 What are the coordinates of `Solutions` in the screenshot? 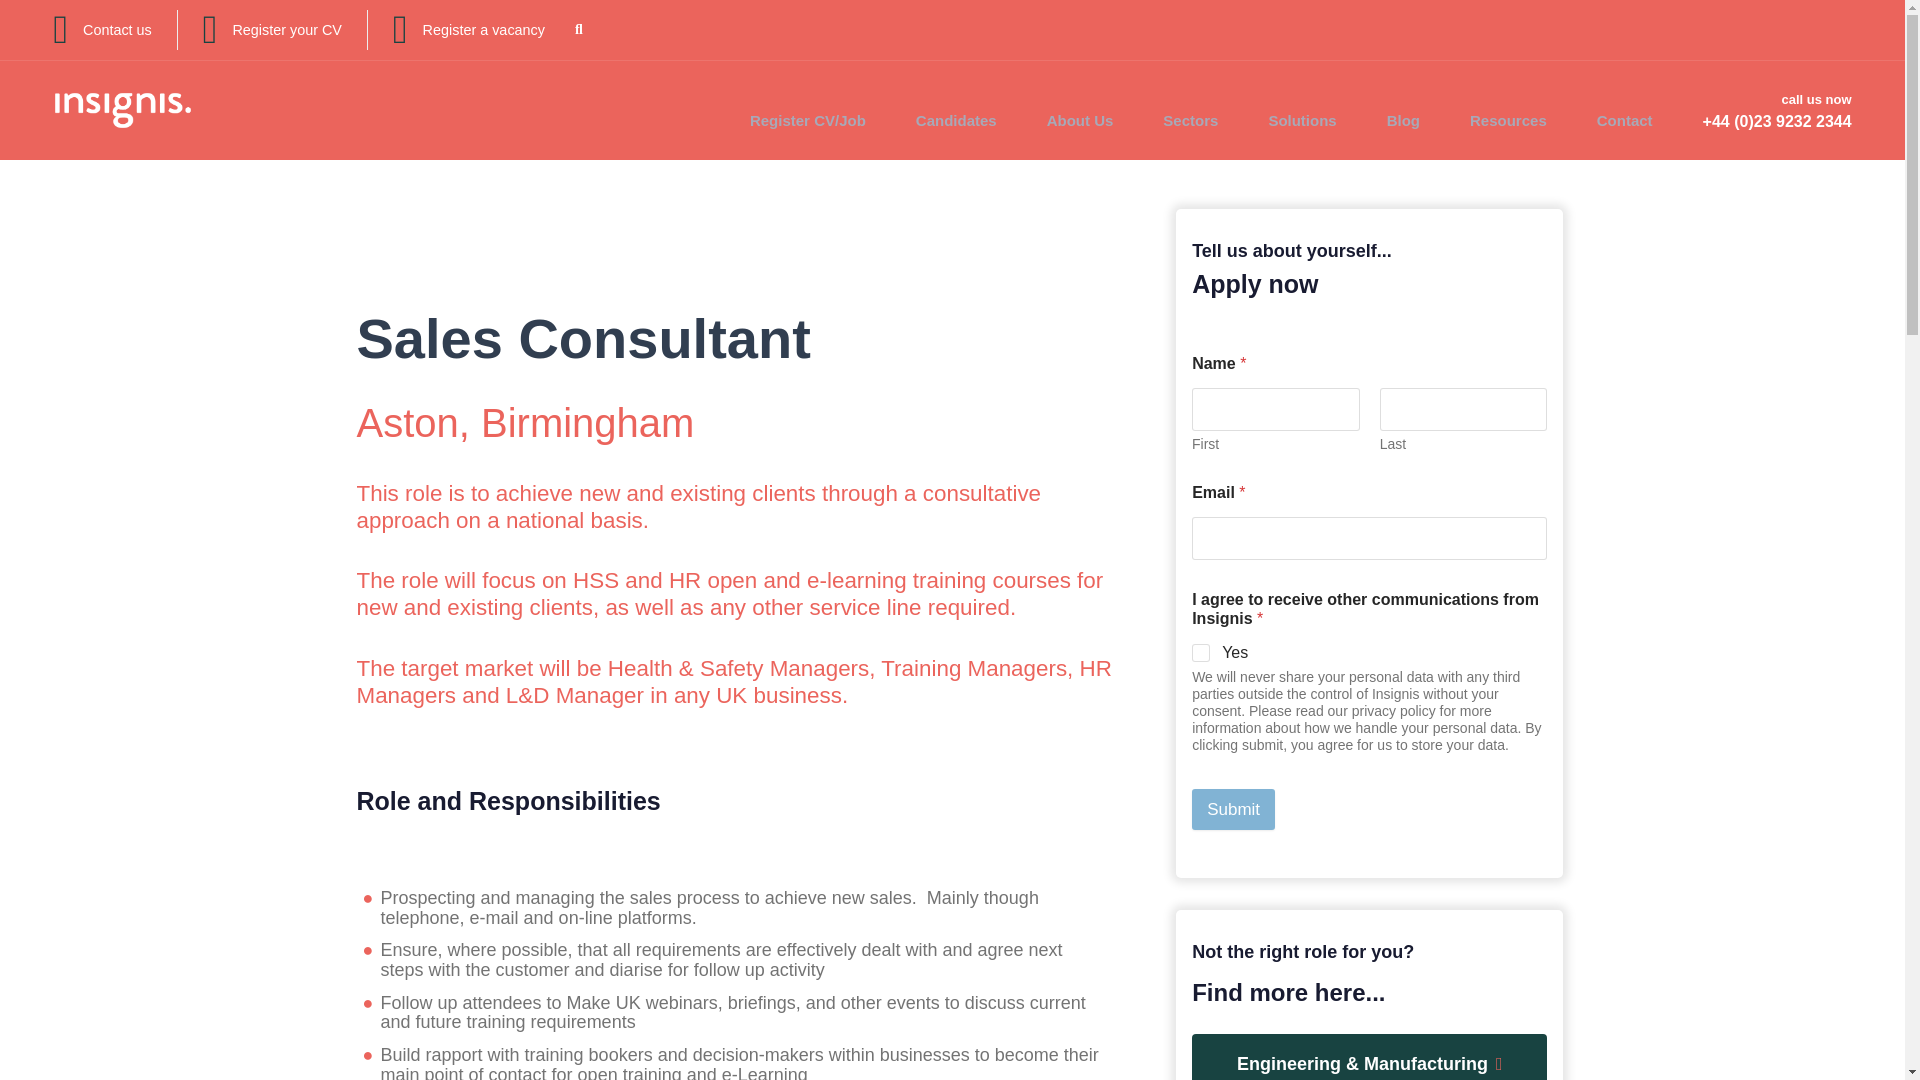 It's located at (1302, 110).